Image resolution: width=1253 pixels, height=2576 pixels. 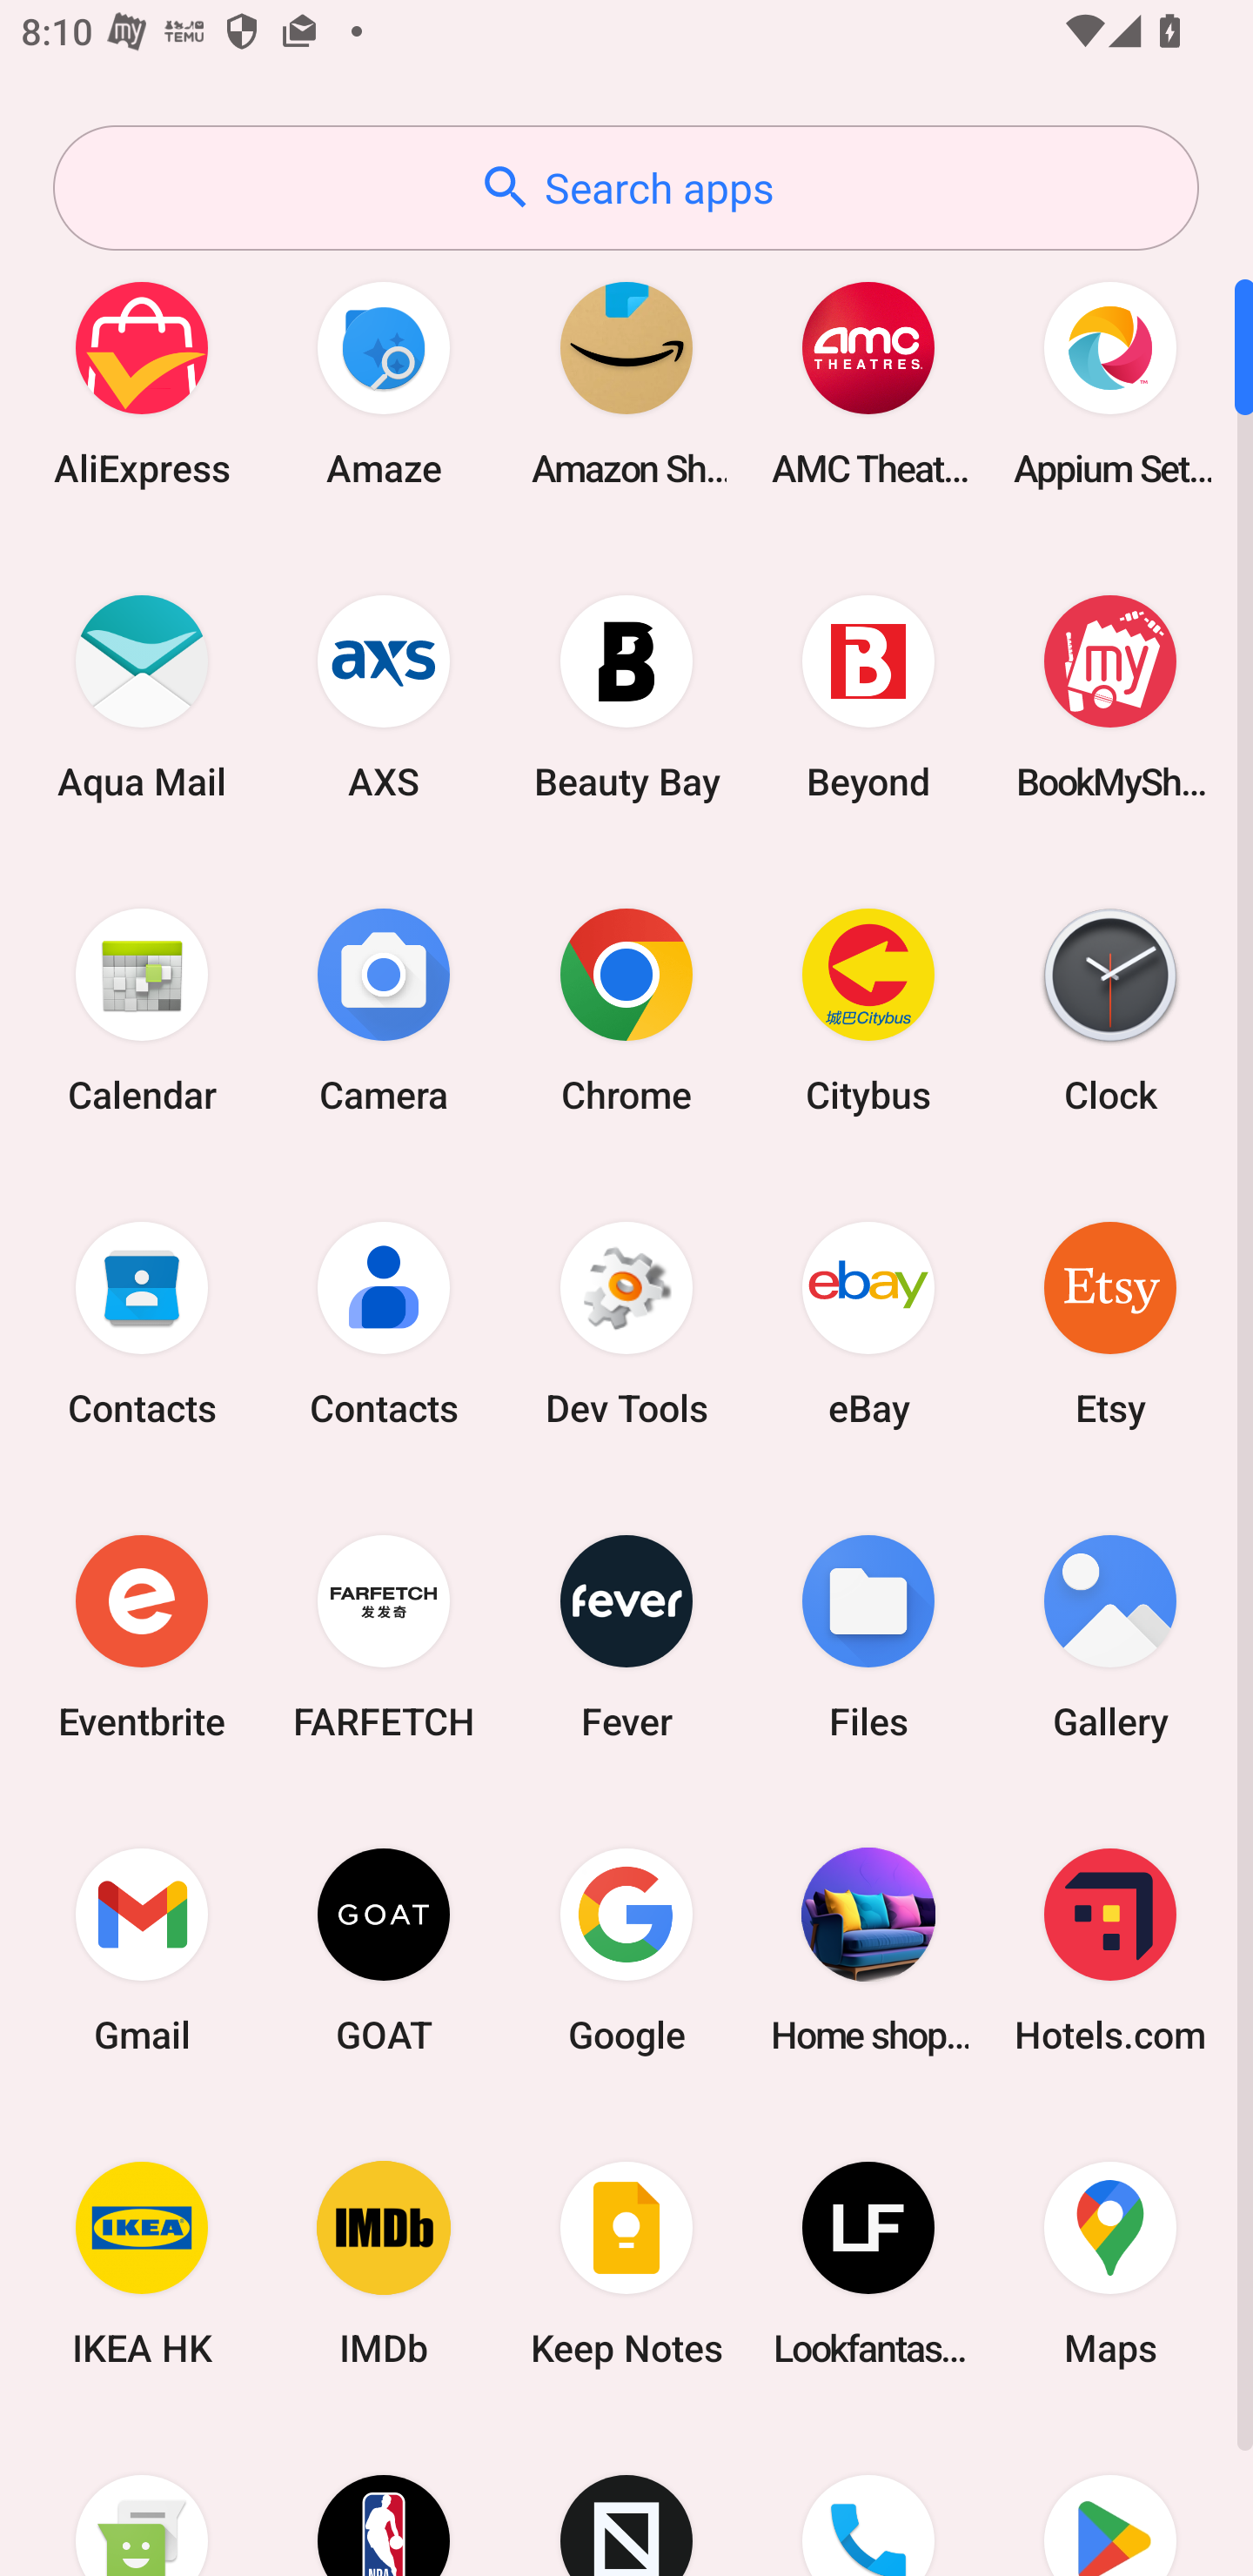 What do you see at coordinates (384, 2499) in the screenshot?
I see `NBA` at bounding box center [384, 2499].